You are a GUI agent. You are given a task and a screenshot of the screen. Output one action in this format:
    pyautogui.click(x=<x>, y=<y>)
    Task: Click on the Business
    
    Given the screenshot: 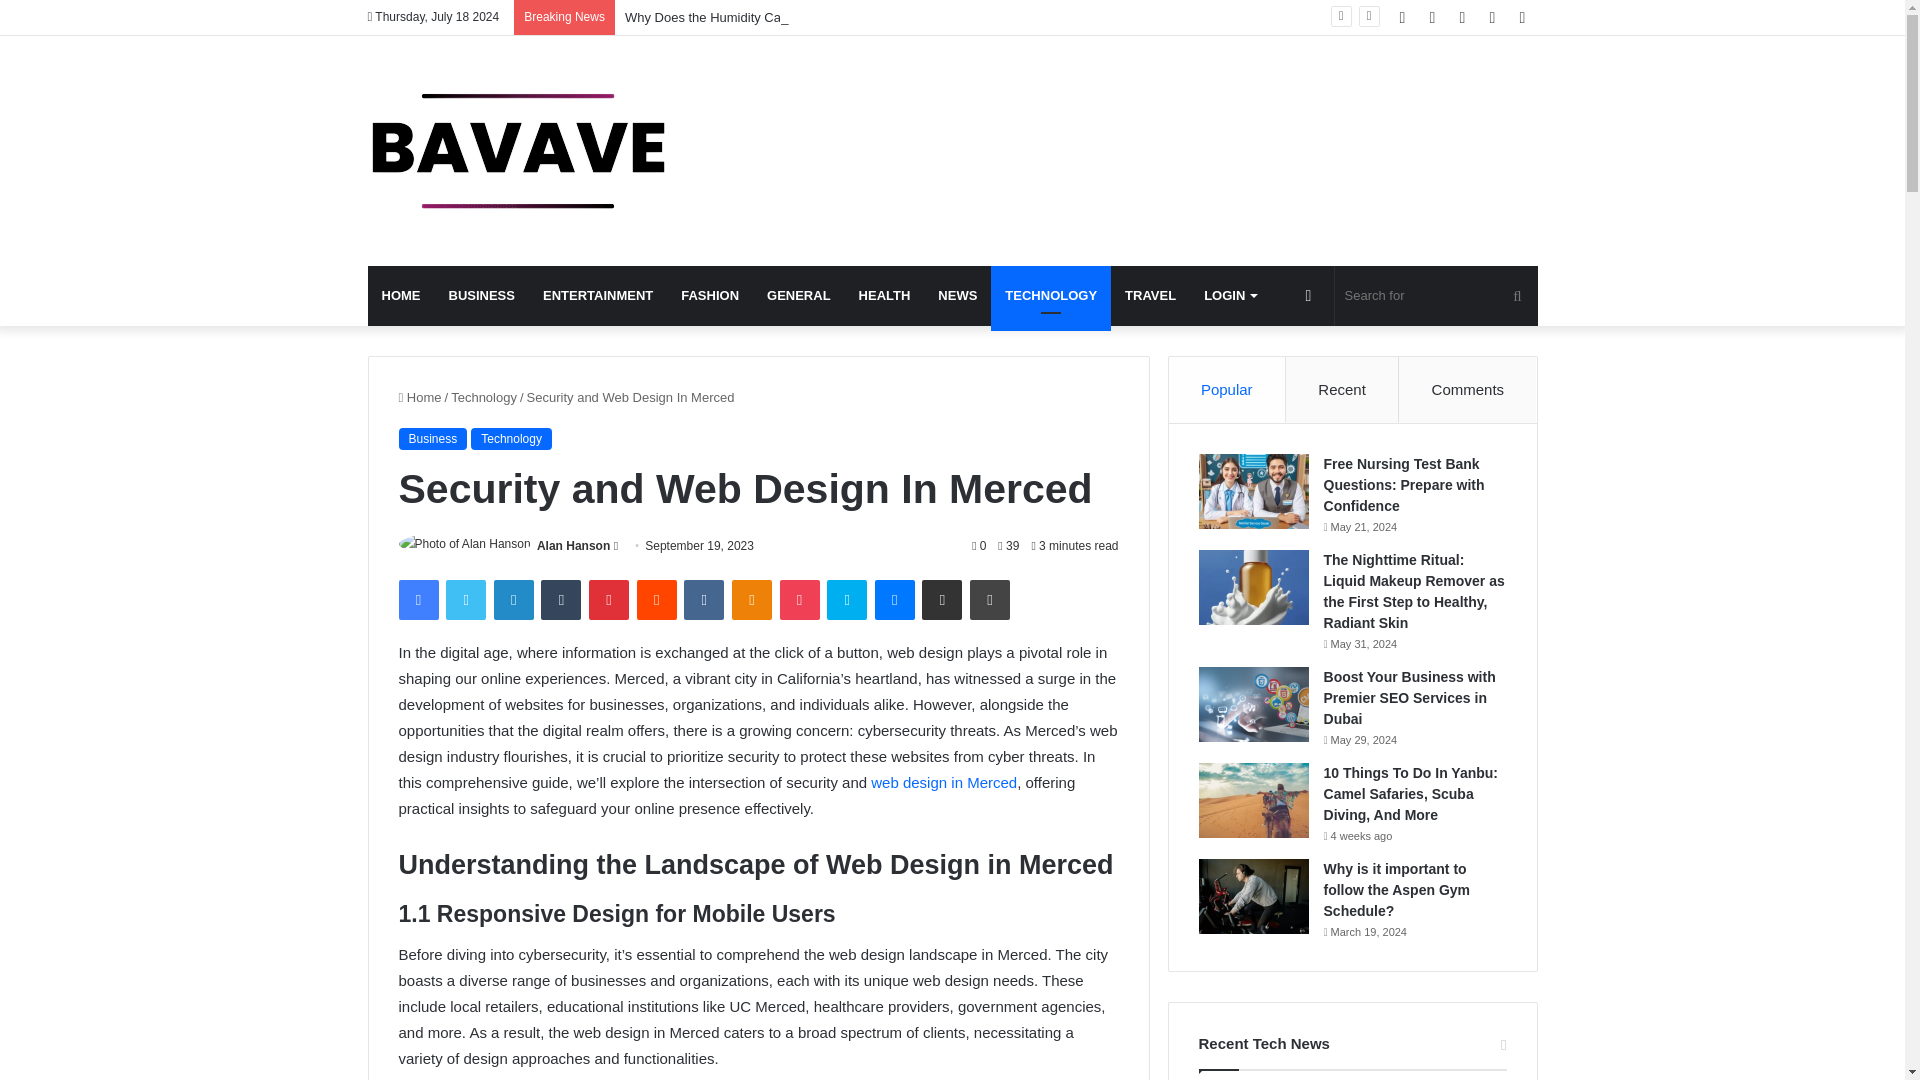 What is the action you would take?
    pyautogui.click(x=432, y=438)
    